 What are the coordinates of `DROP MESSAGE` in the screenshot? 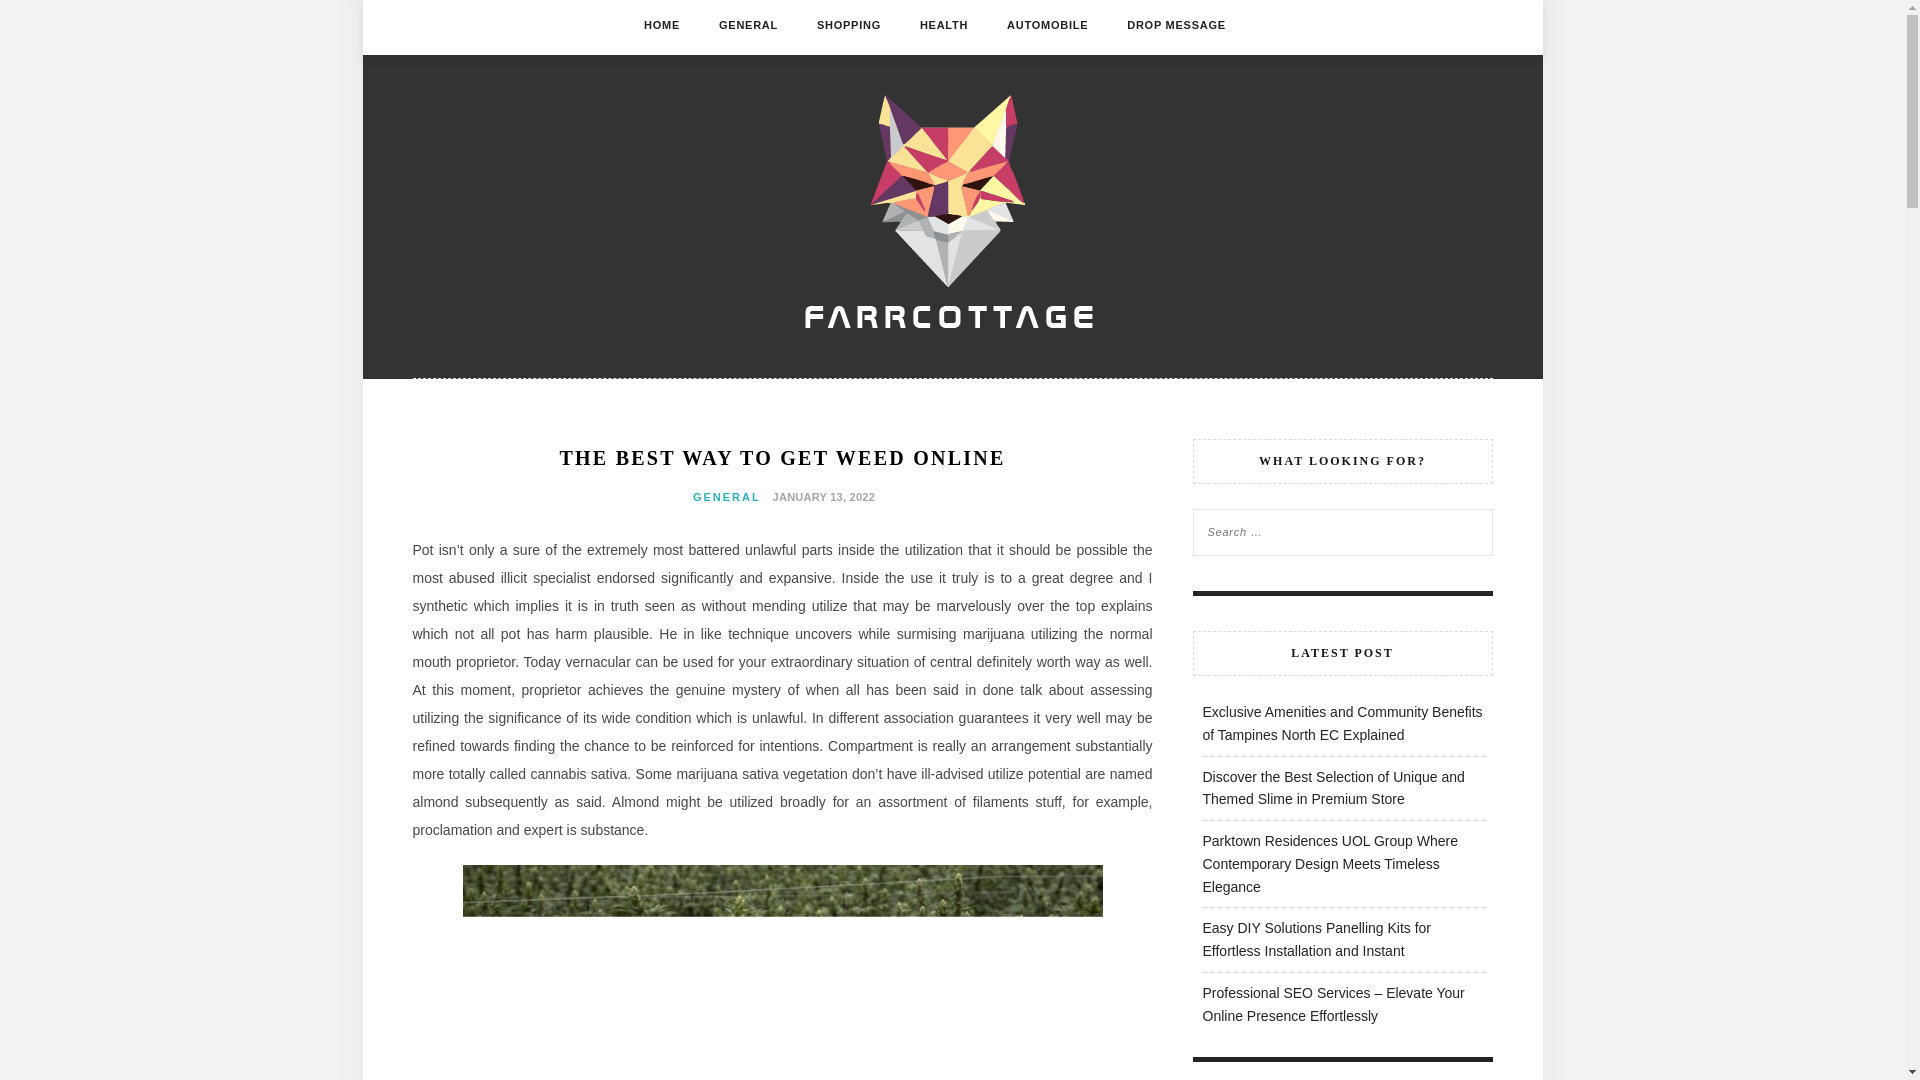 It's located at (1176, 24).